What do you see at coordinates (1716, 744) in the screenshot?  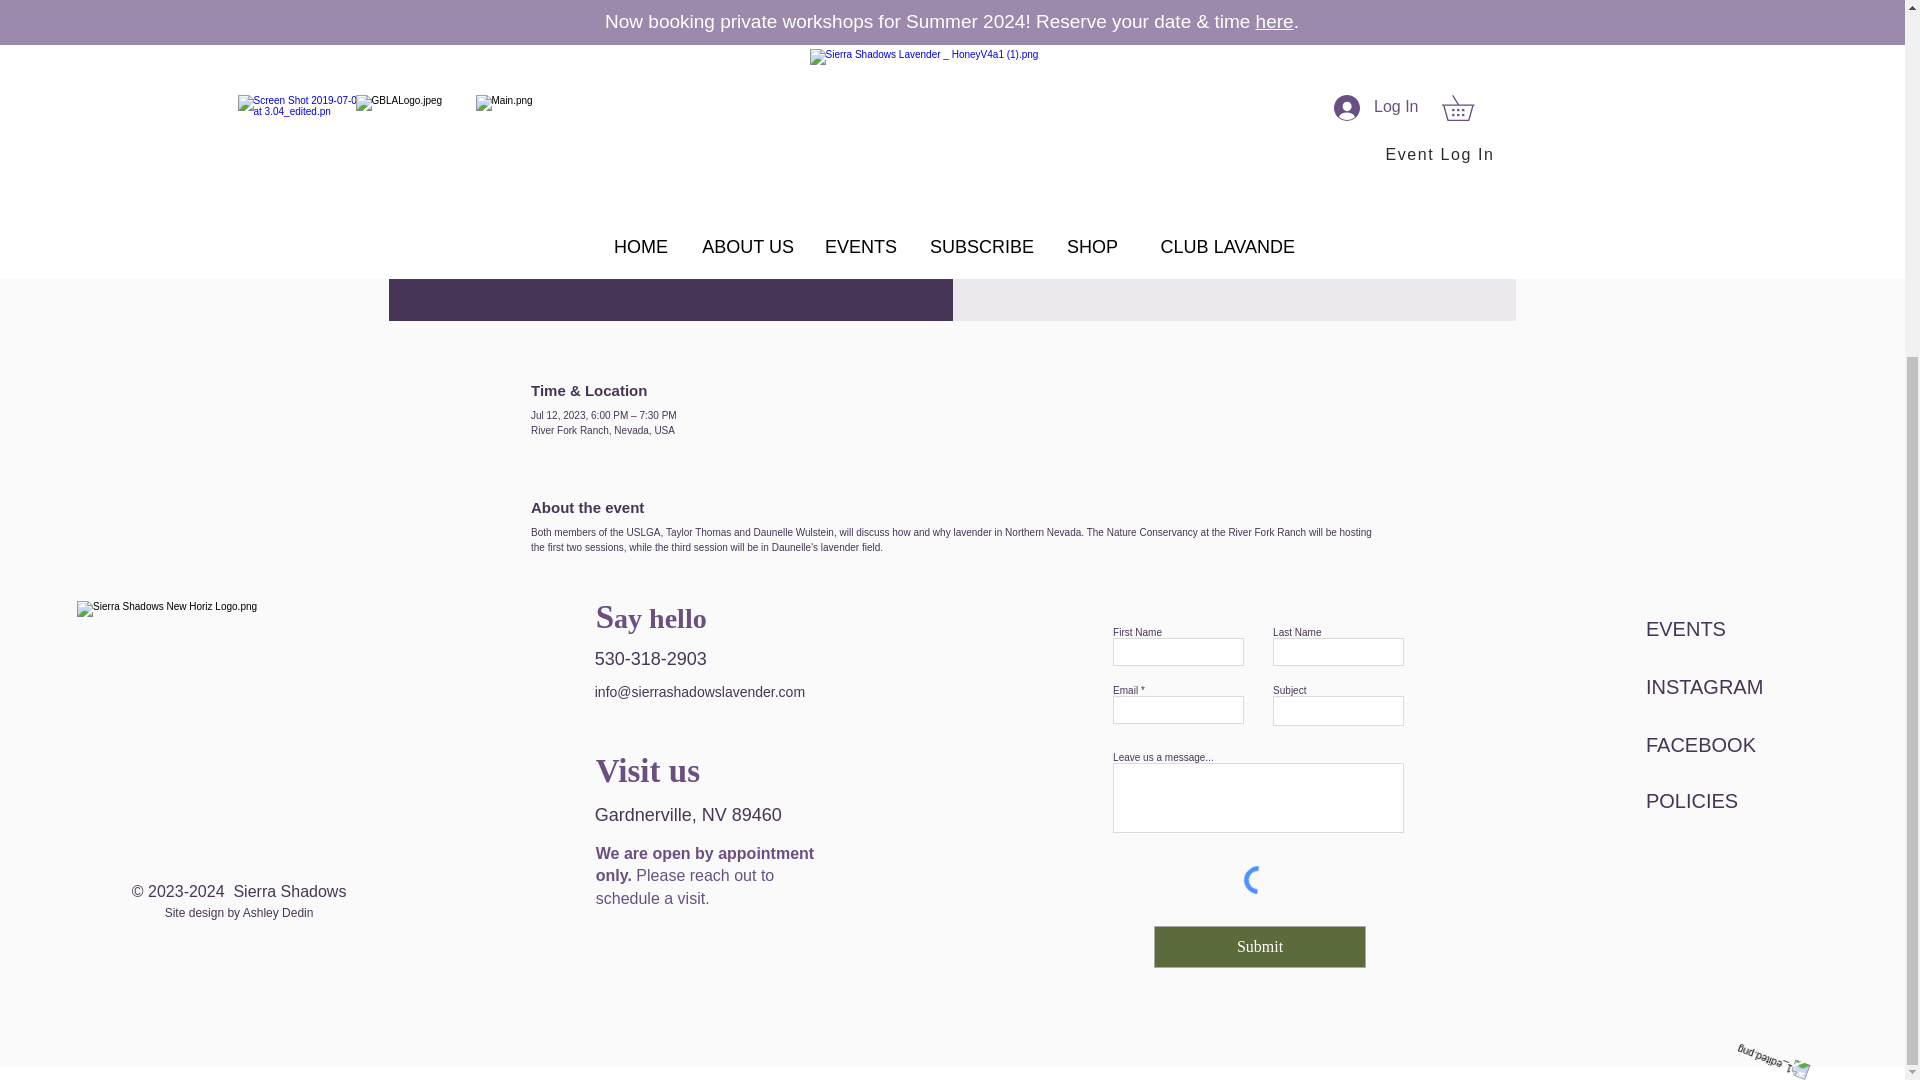 I see `FACEBOOK` at bounding box center [1716, 744].